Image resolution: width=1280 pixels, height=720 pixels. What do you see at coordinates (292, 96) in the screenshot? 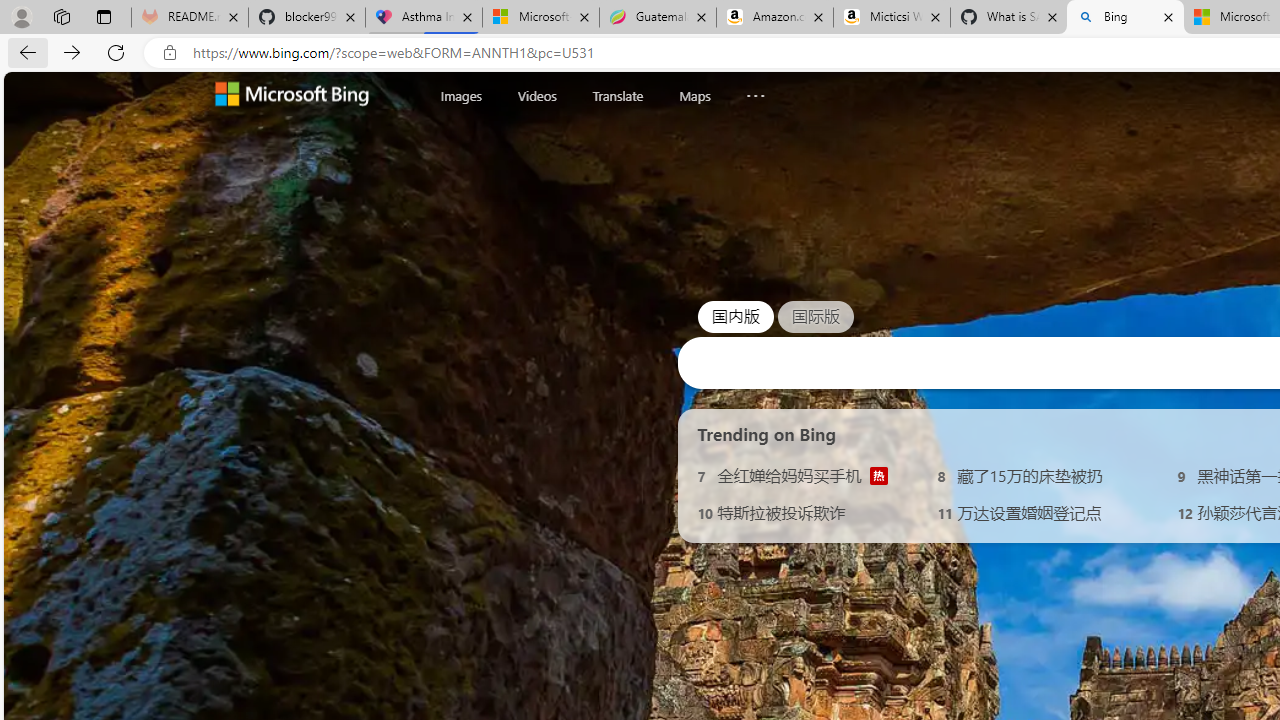
I see `Welcome to Bing Search` at bounding box center [292, 96].